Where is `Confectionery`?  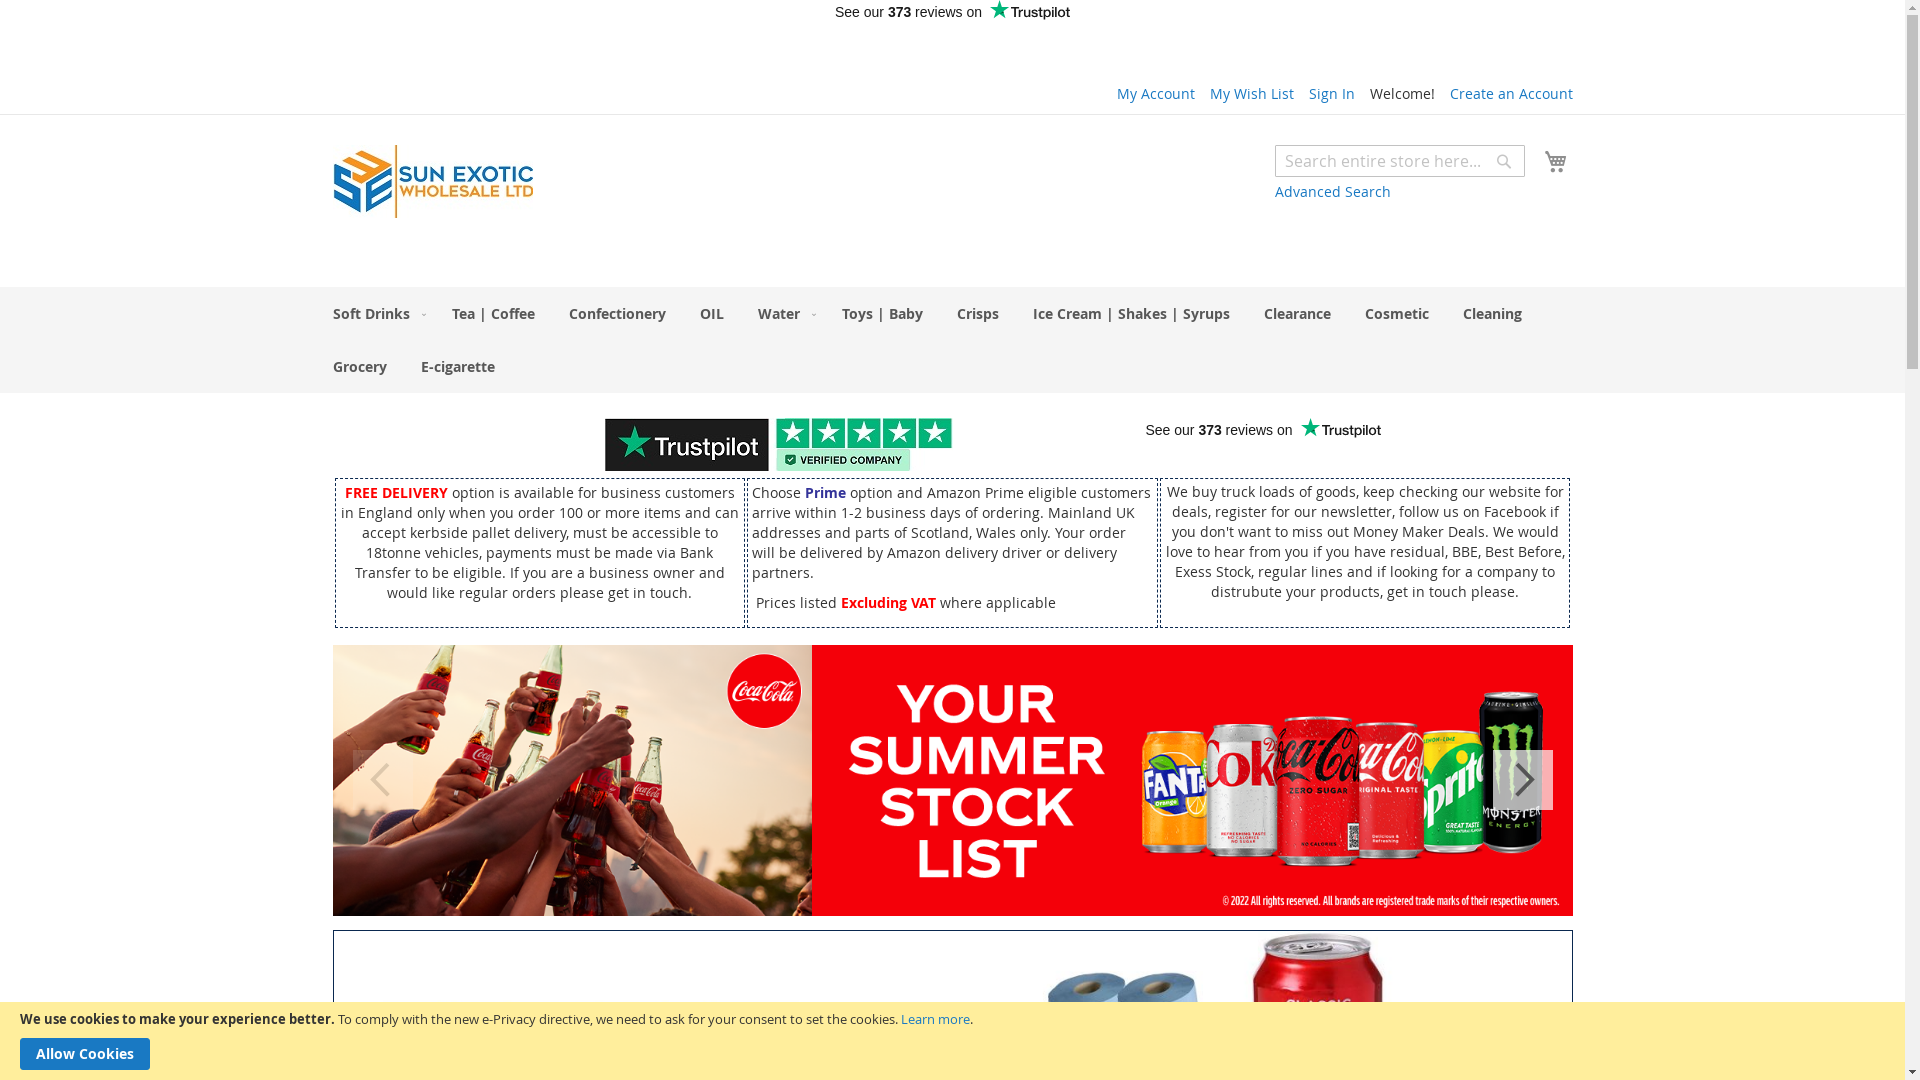
Confectionery is located at coordinates (616, 314).